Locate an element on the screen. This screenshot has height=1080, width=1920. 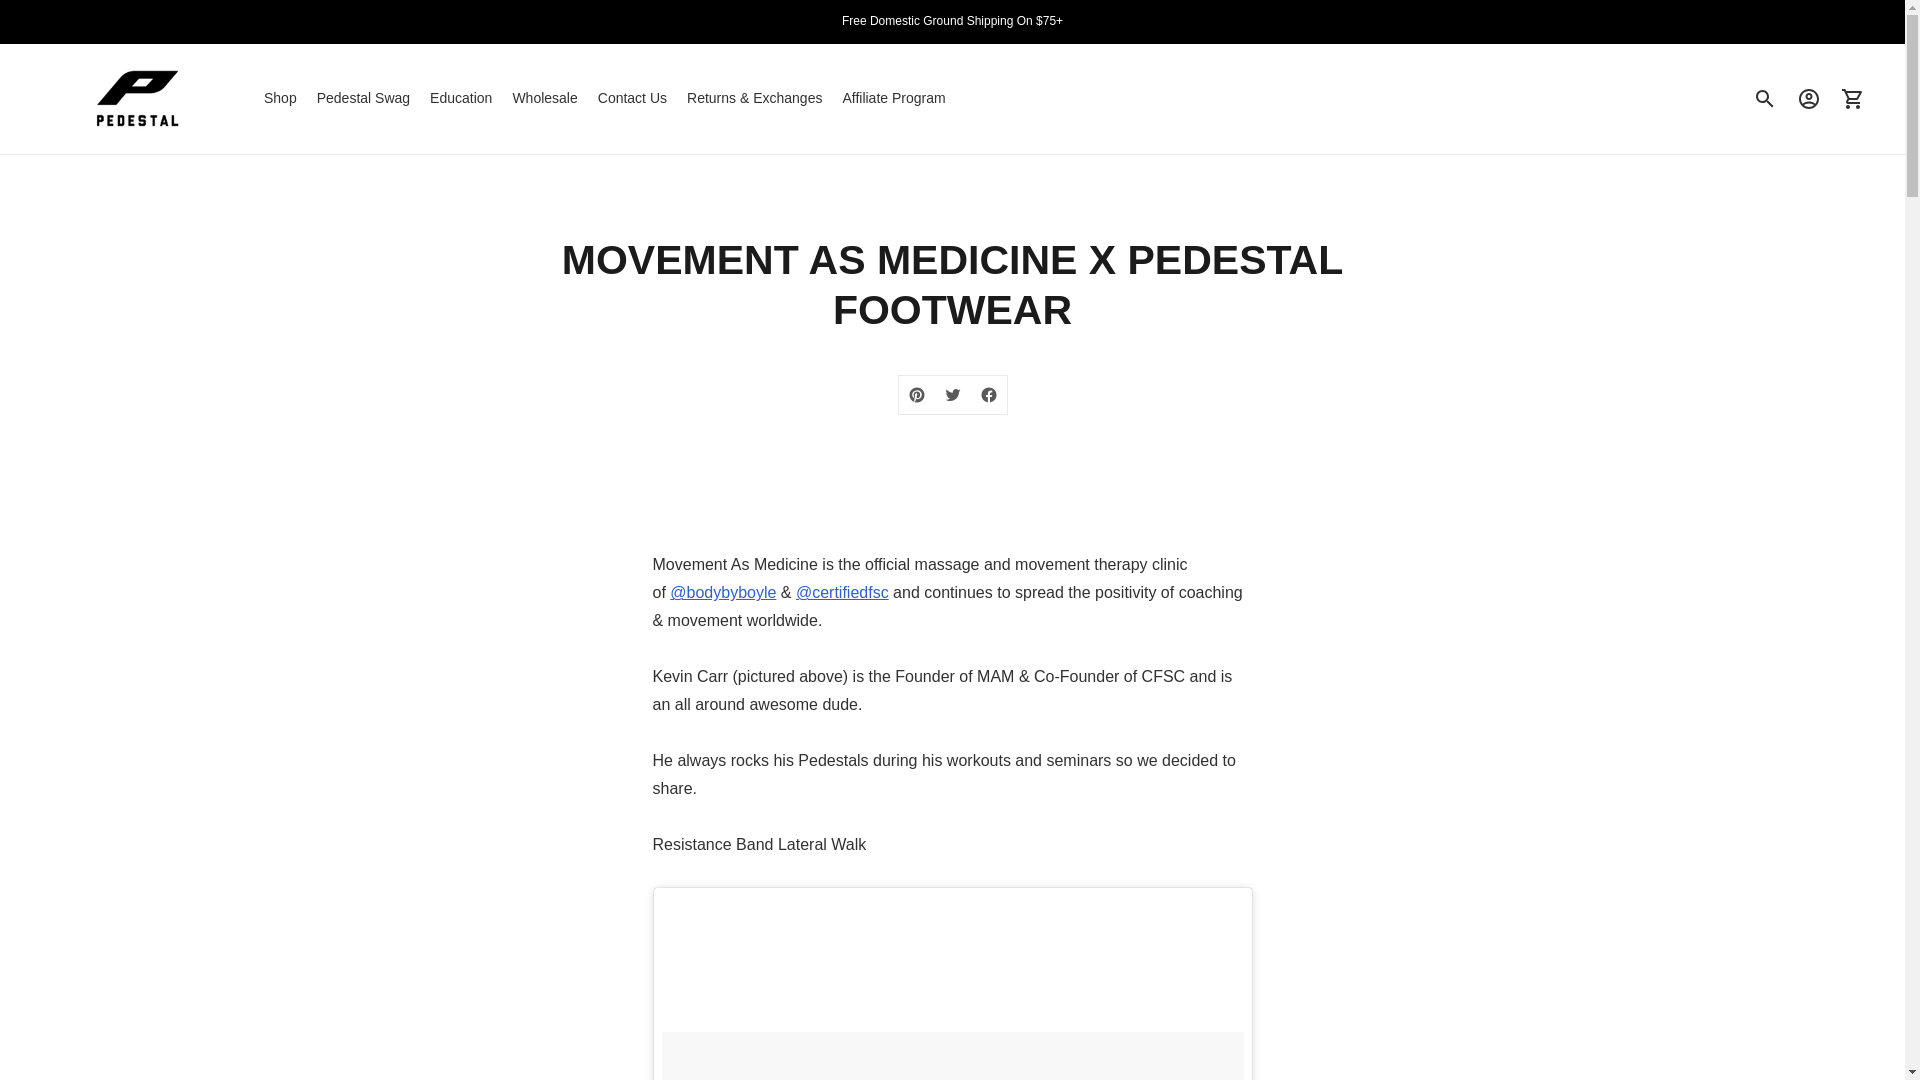
Cart is located at coordinates (1853, 98).